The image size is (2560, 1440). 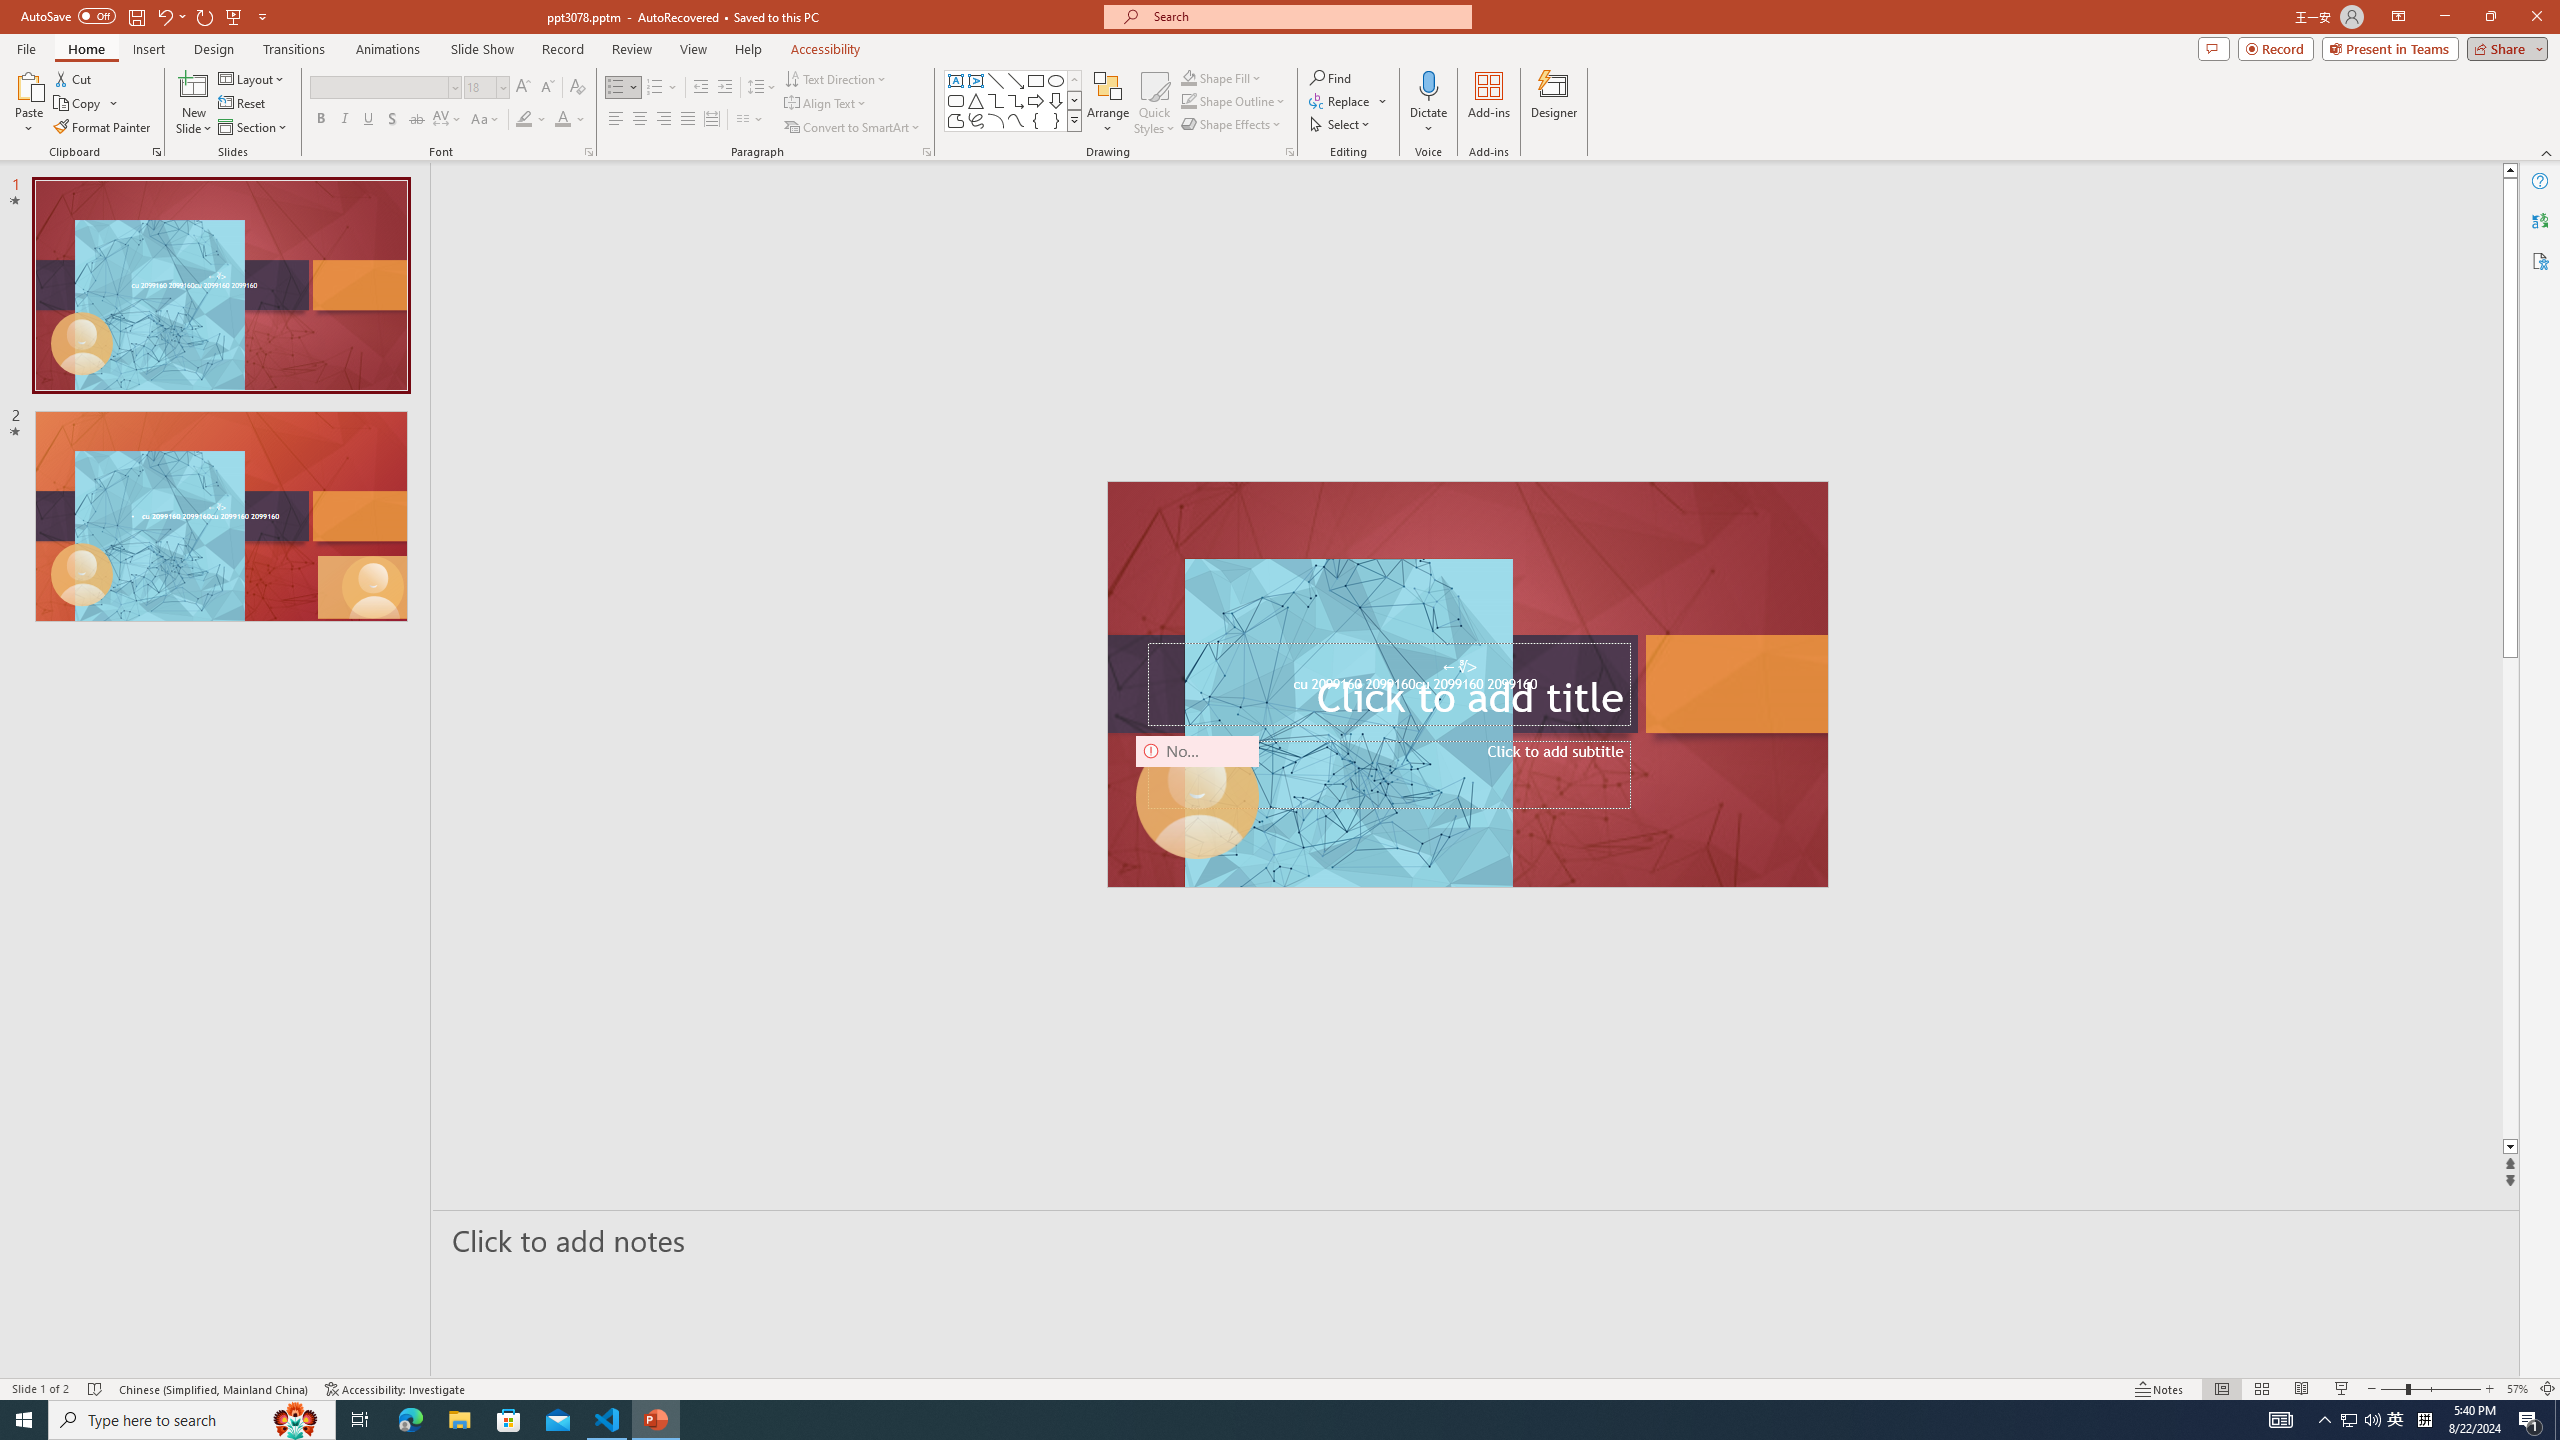 I want to click on Quick Styles, so click(x=1154, y=103).